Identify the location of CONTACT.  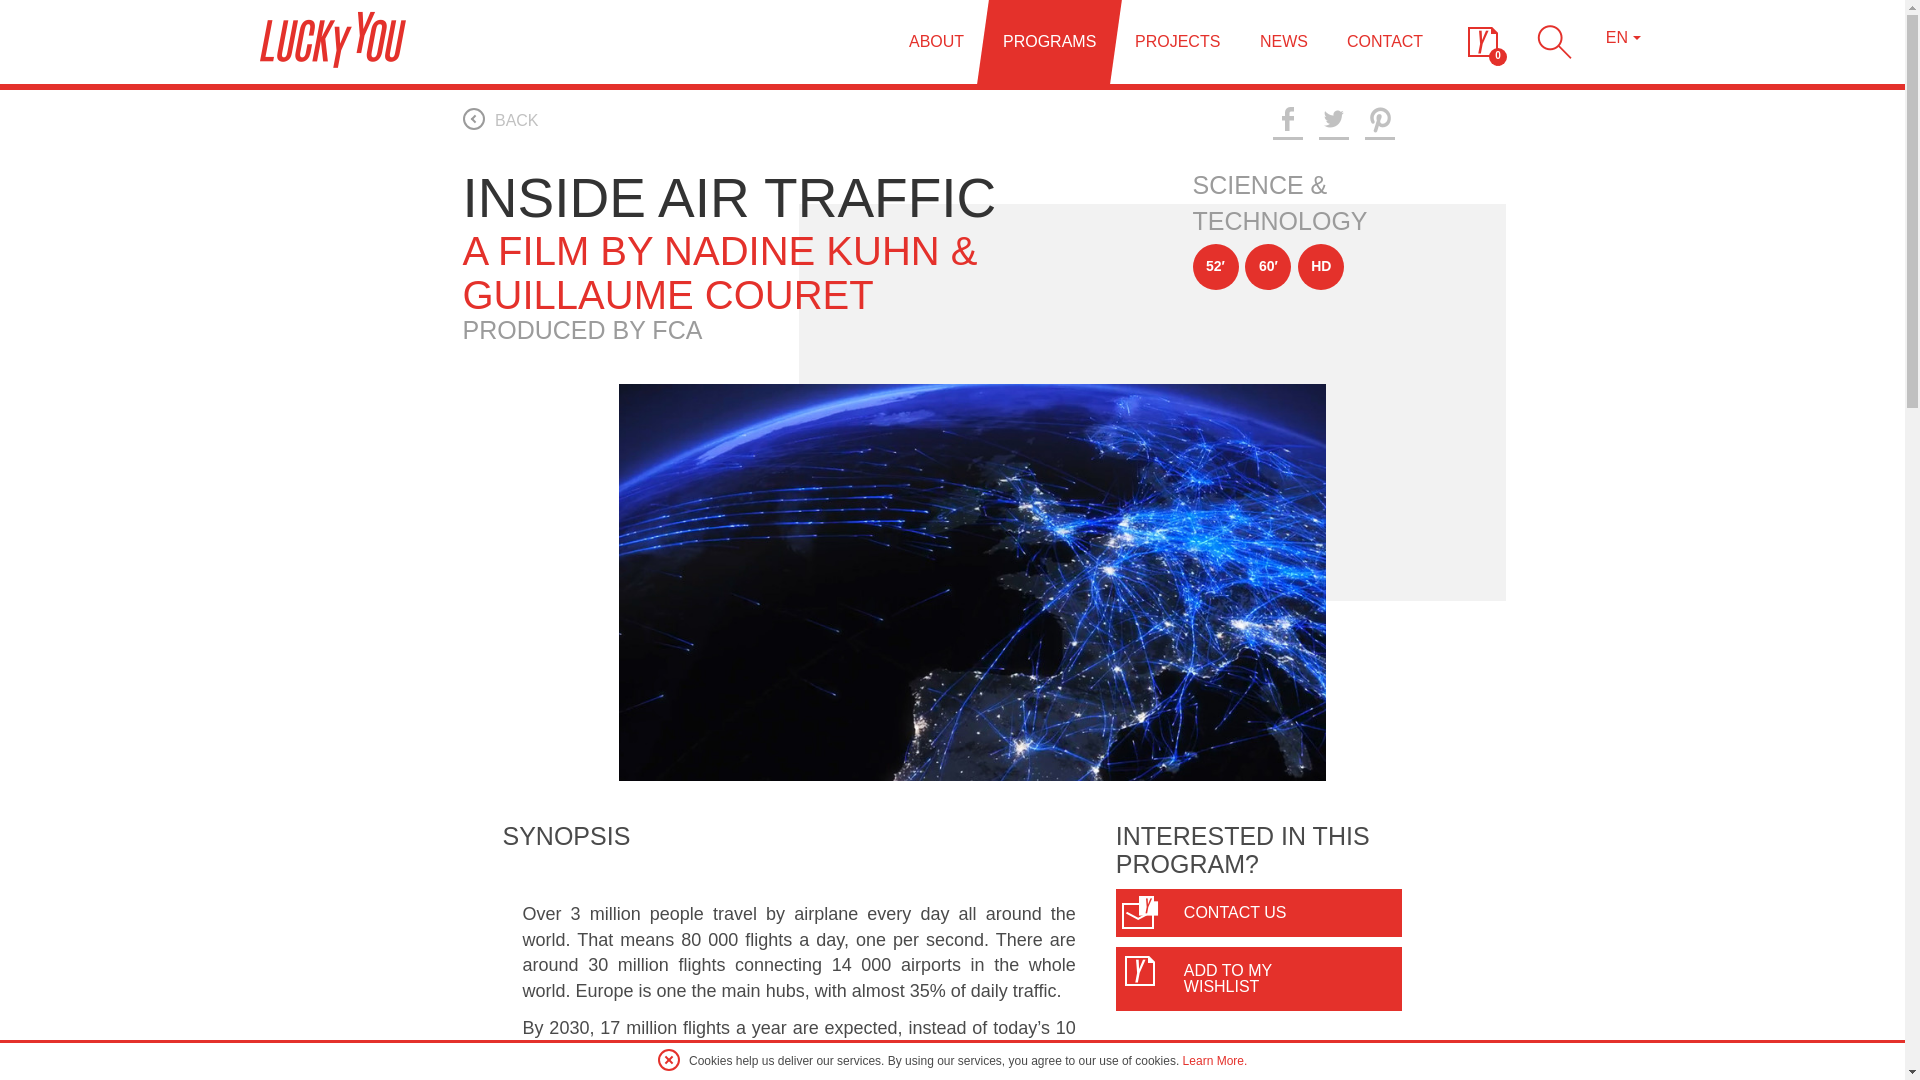
(1378, 42).